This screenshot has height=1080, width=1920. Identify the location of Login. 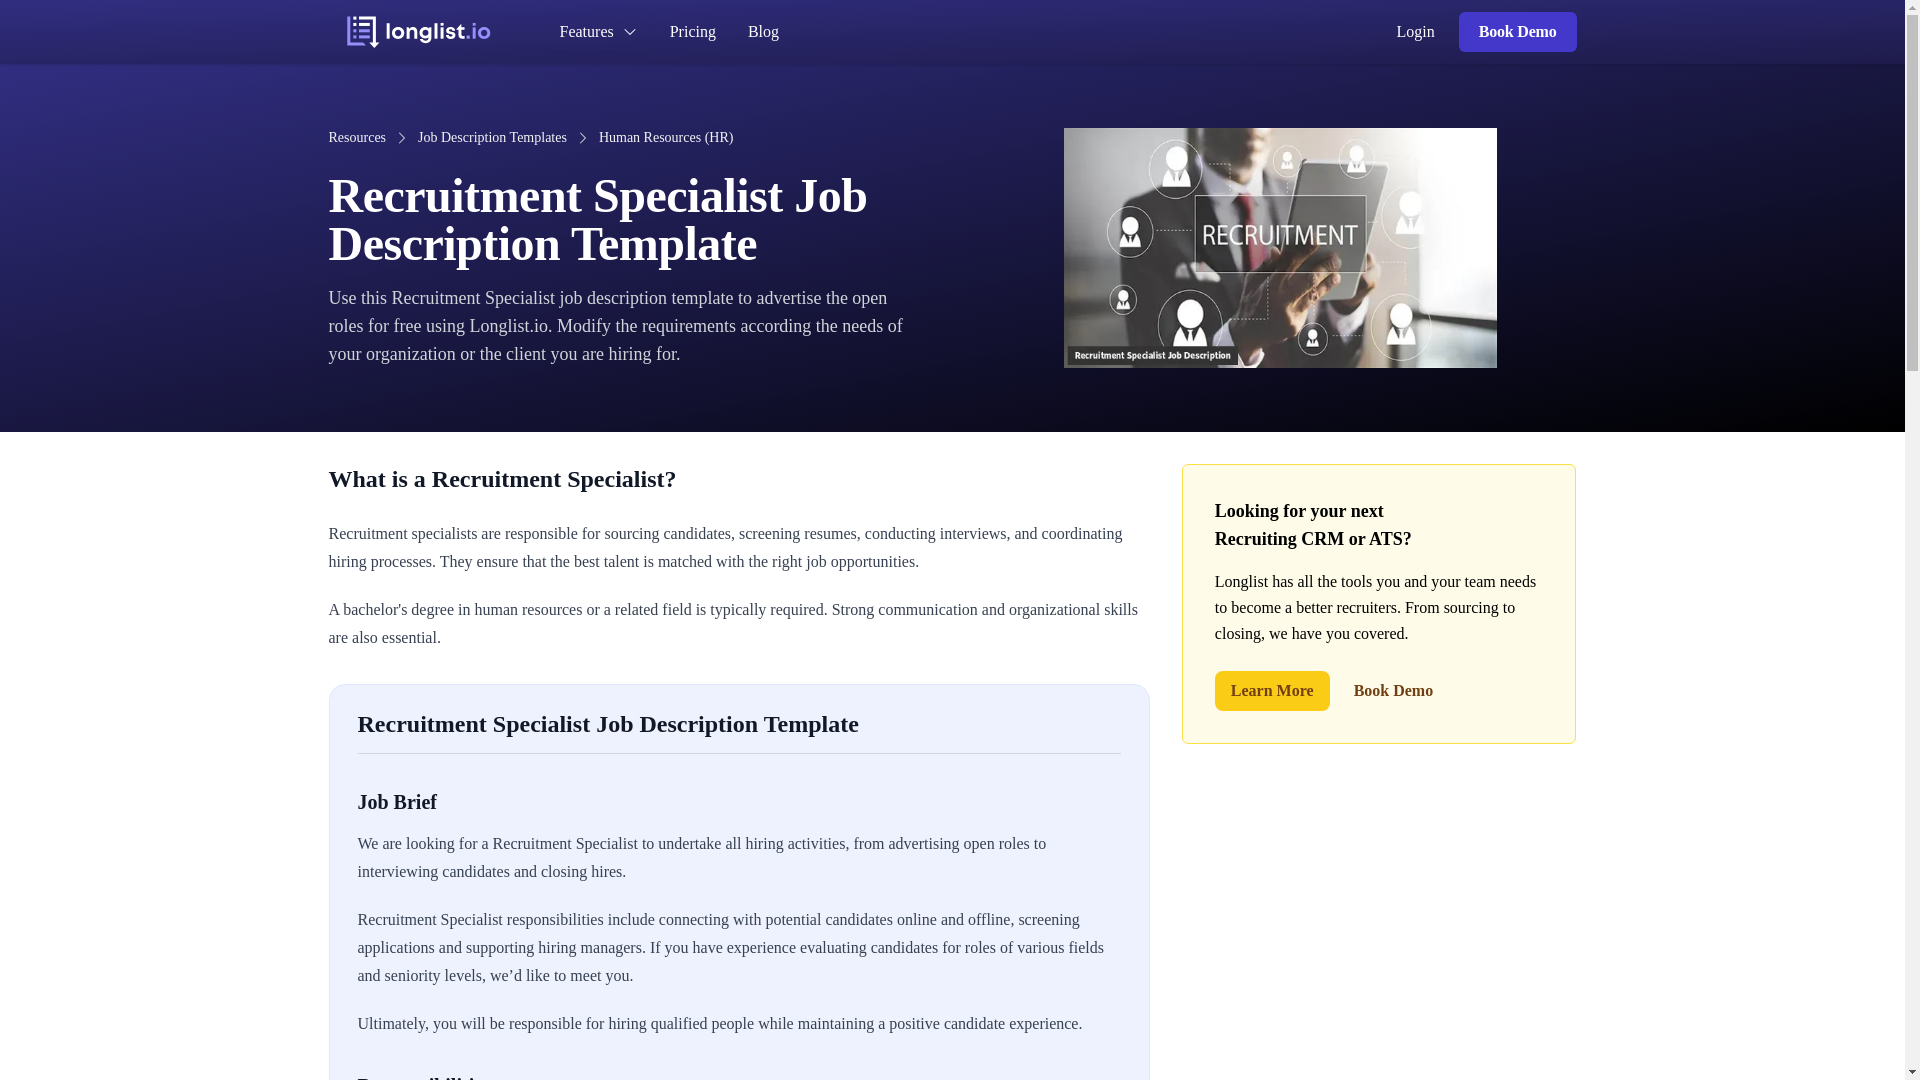
(1416, 31).